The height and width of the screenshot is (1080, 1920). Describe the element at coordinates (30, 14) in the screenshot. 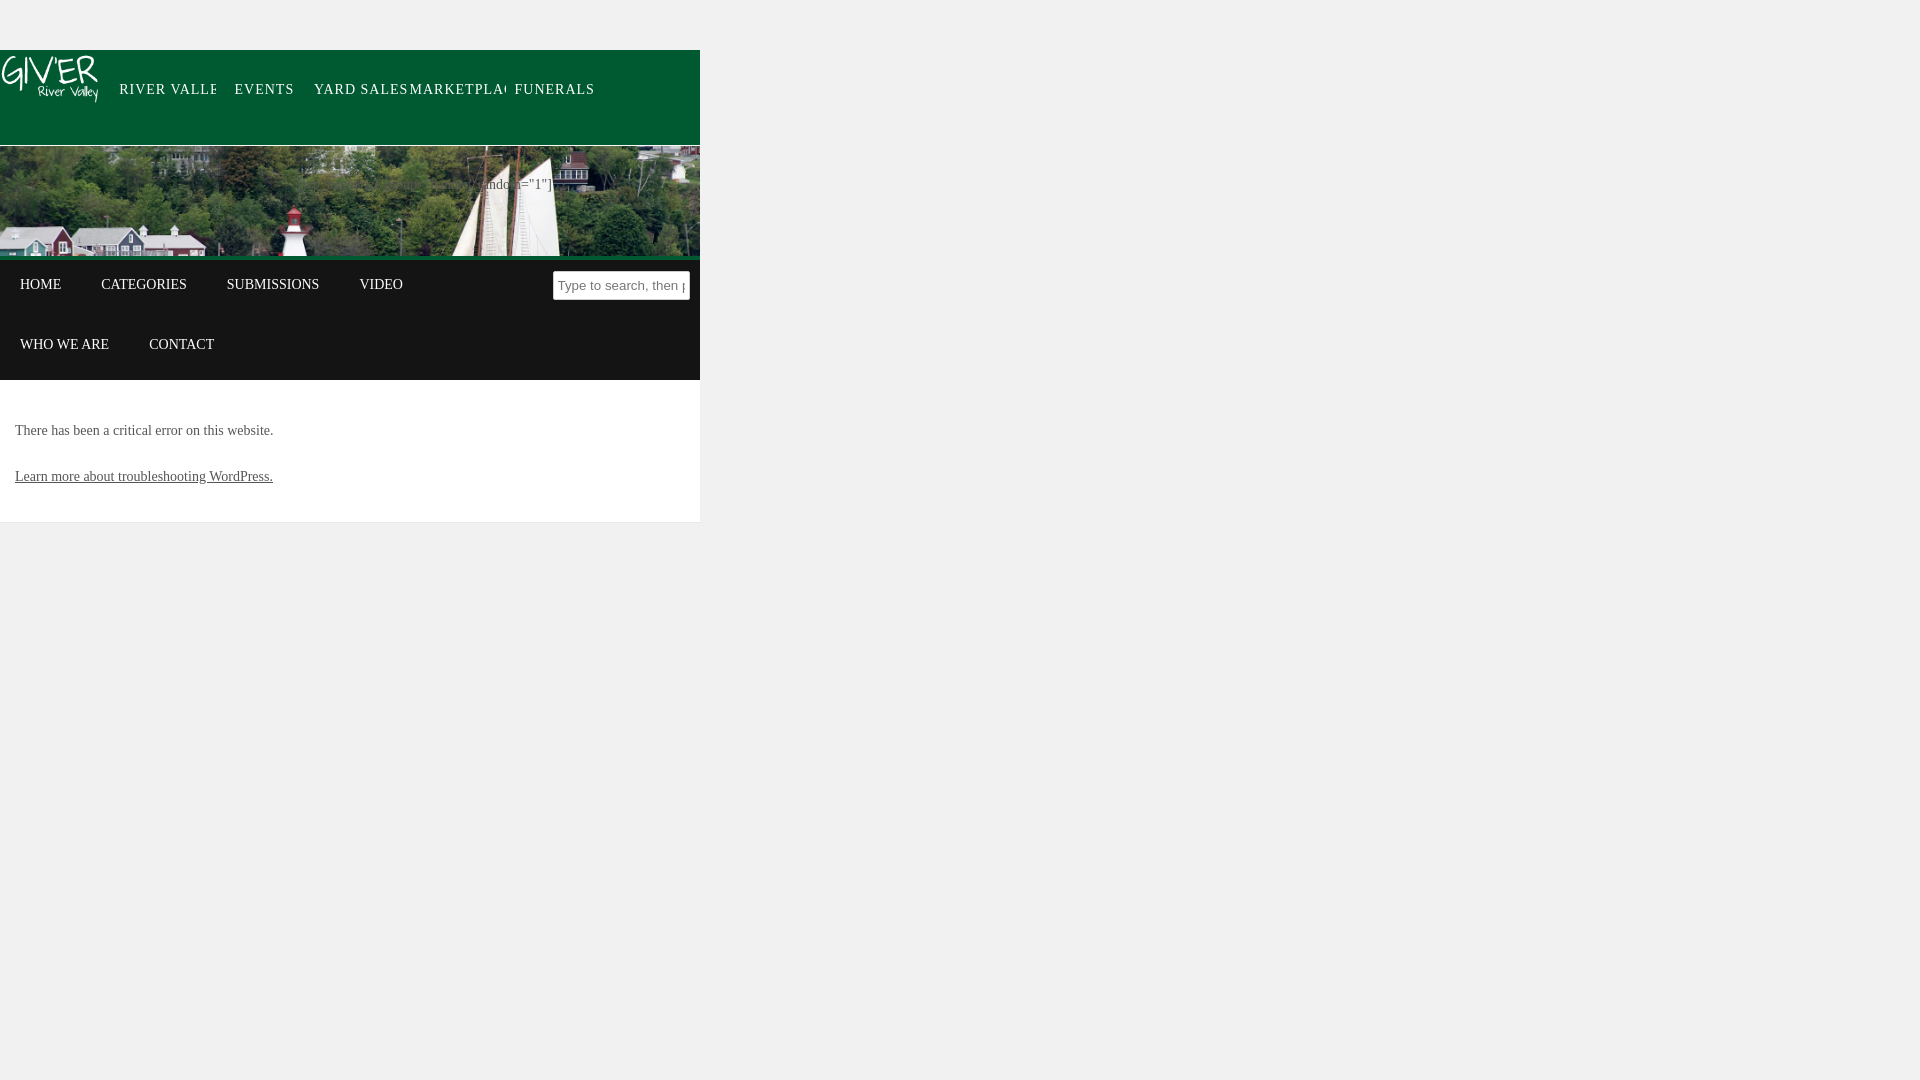

I see `Search` at that location.